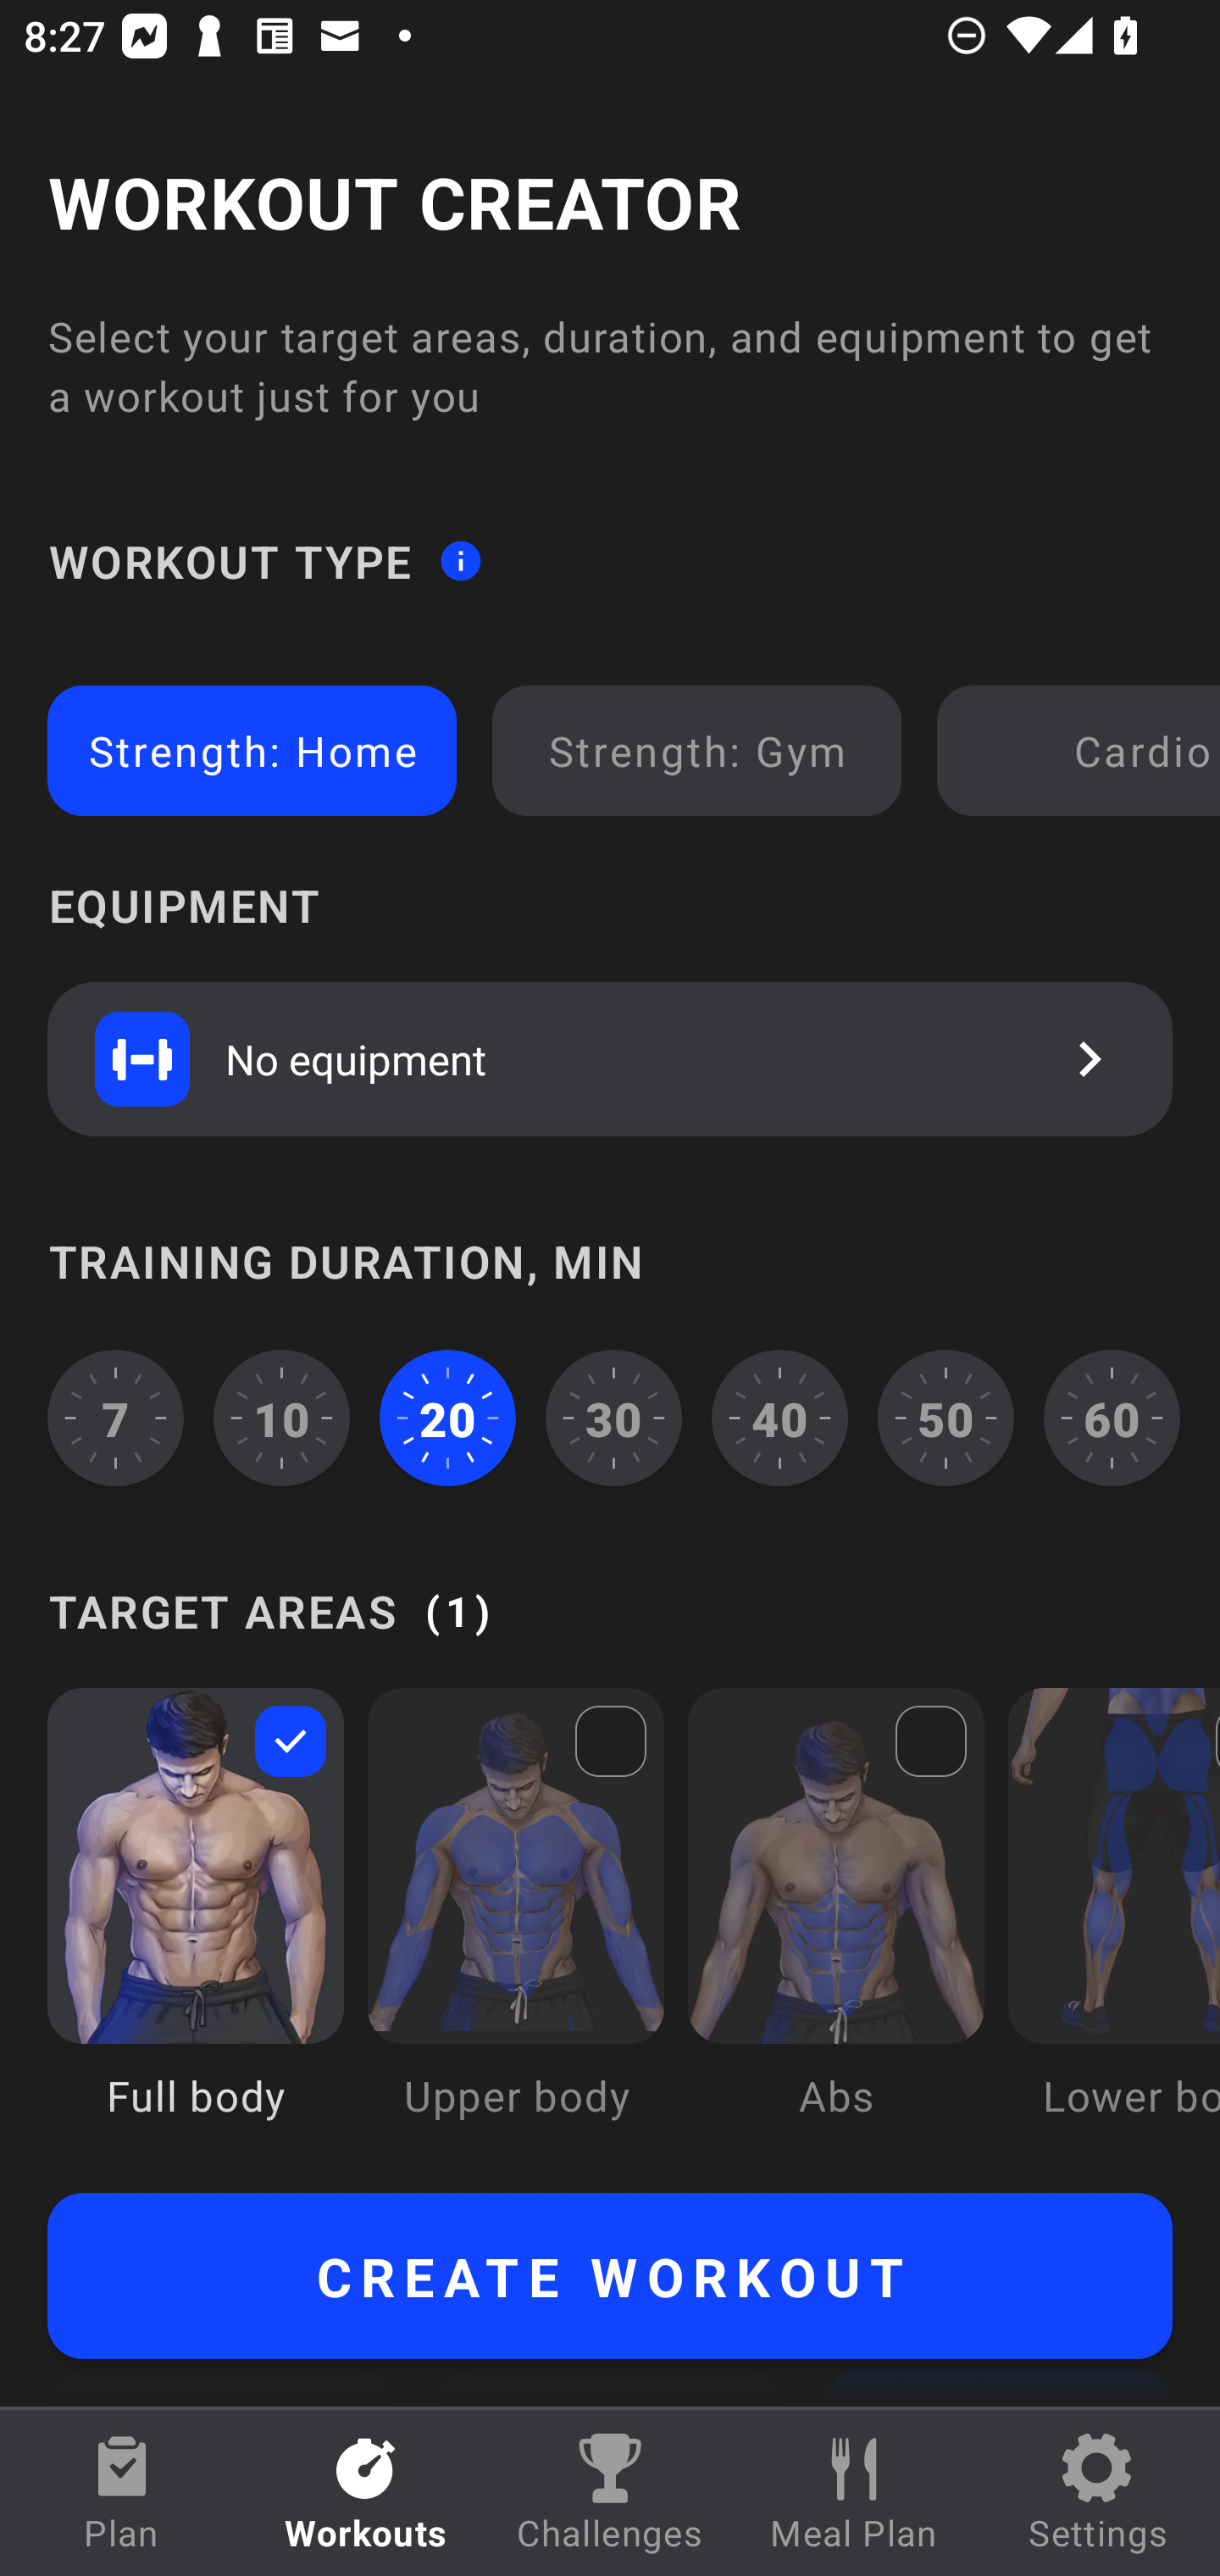  Describe the element at coordinates (610, 2493) in the screenshot. I see ` Challenges ` at that location.